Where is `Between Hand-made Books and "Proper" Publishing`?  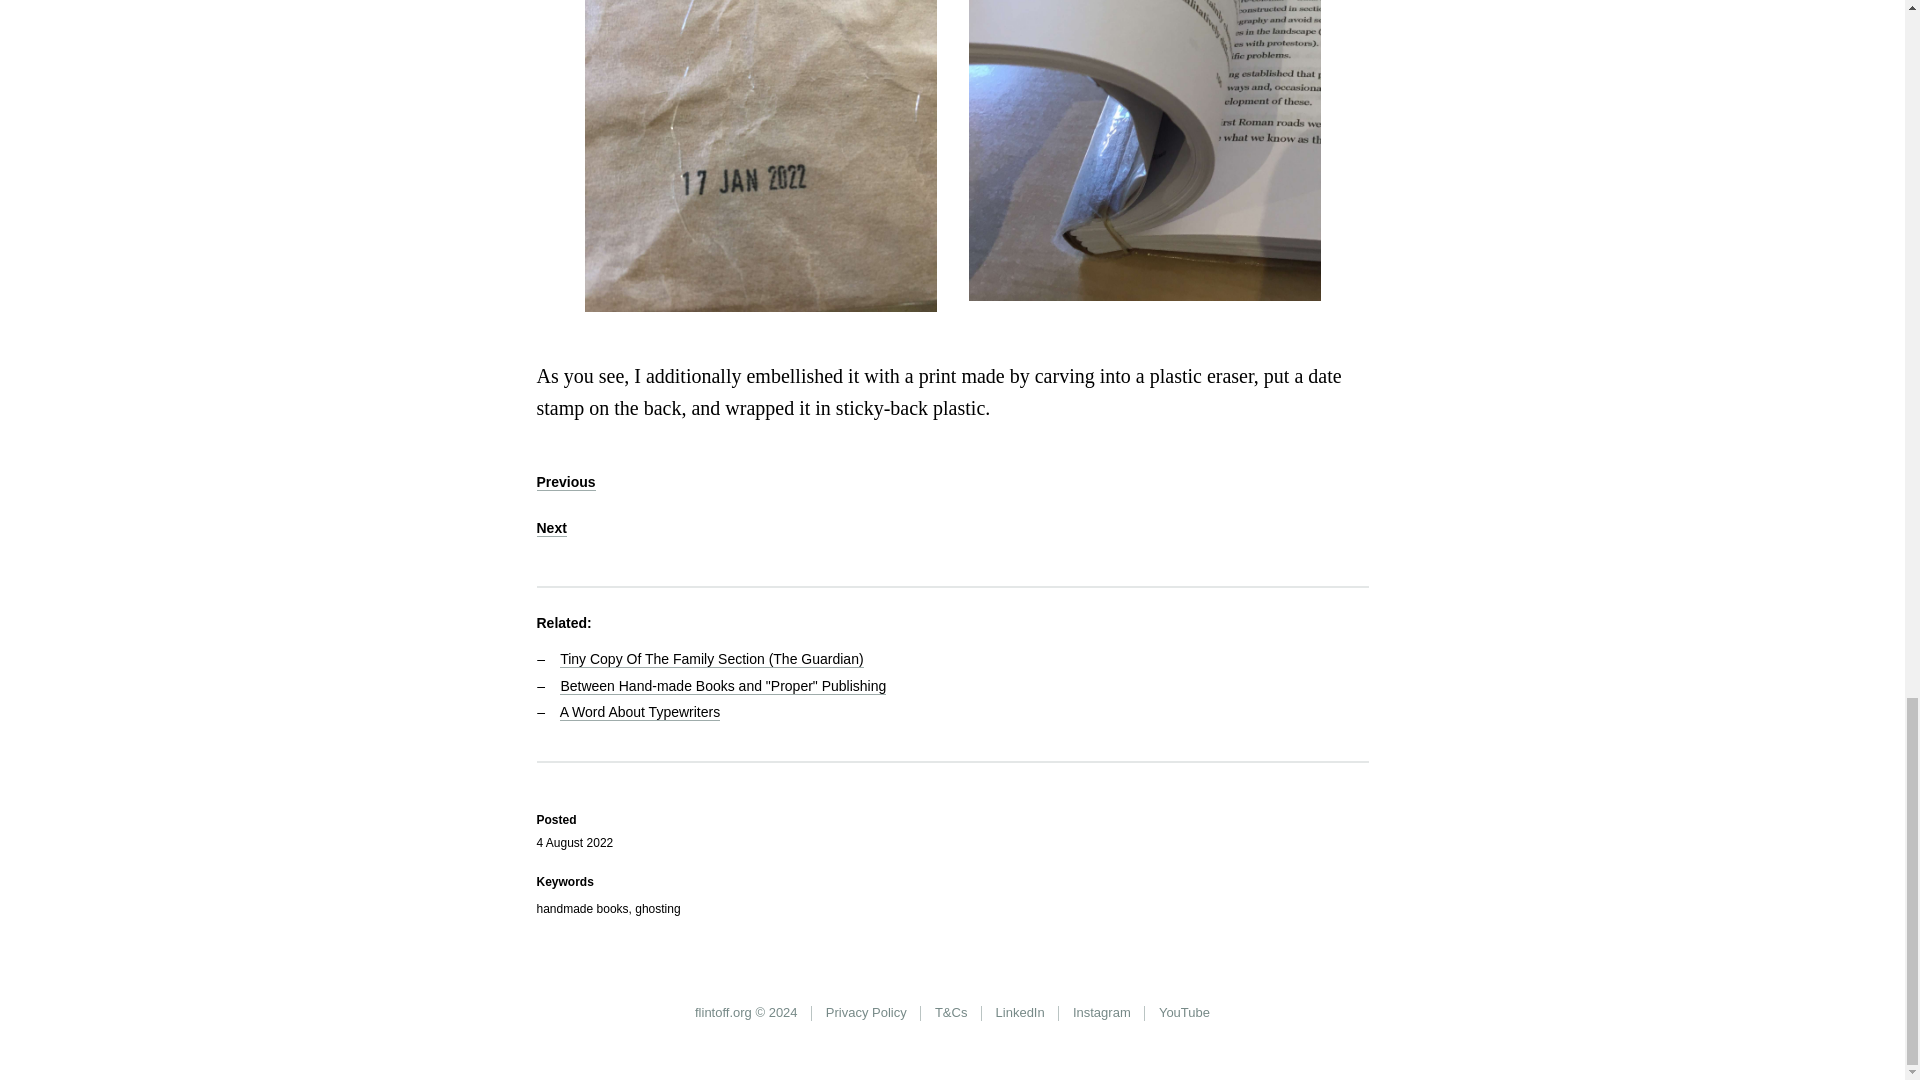
Between Hand-made Books and "Proper" Publishing is located at coordinates (722, 686).